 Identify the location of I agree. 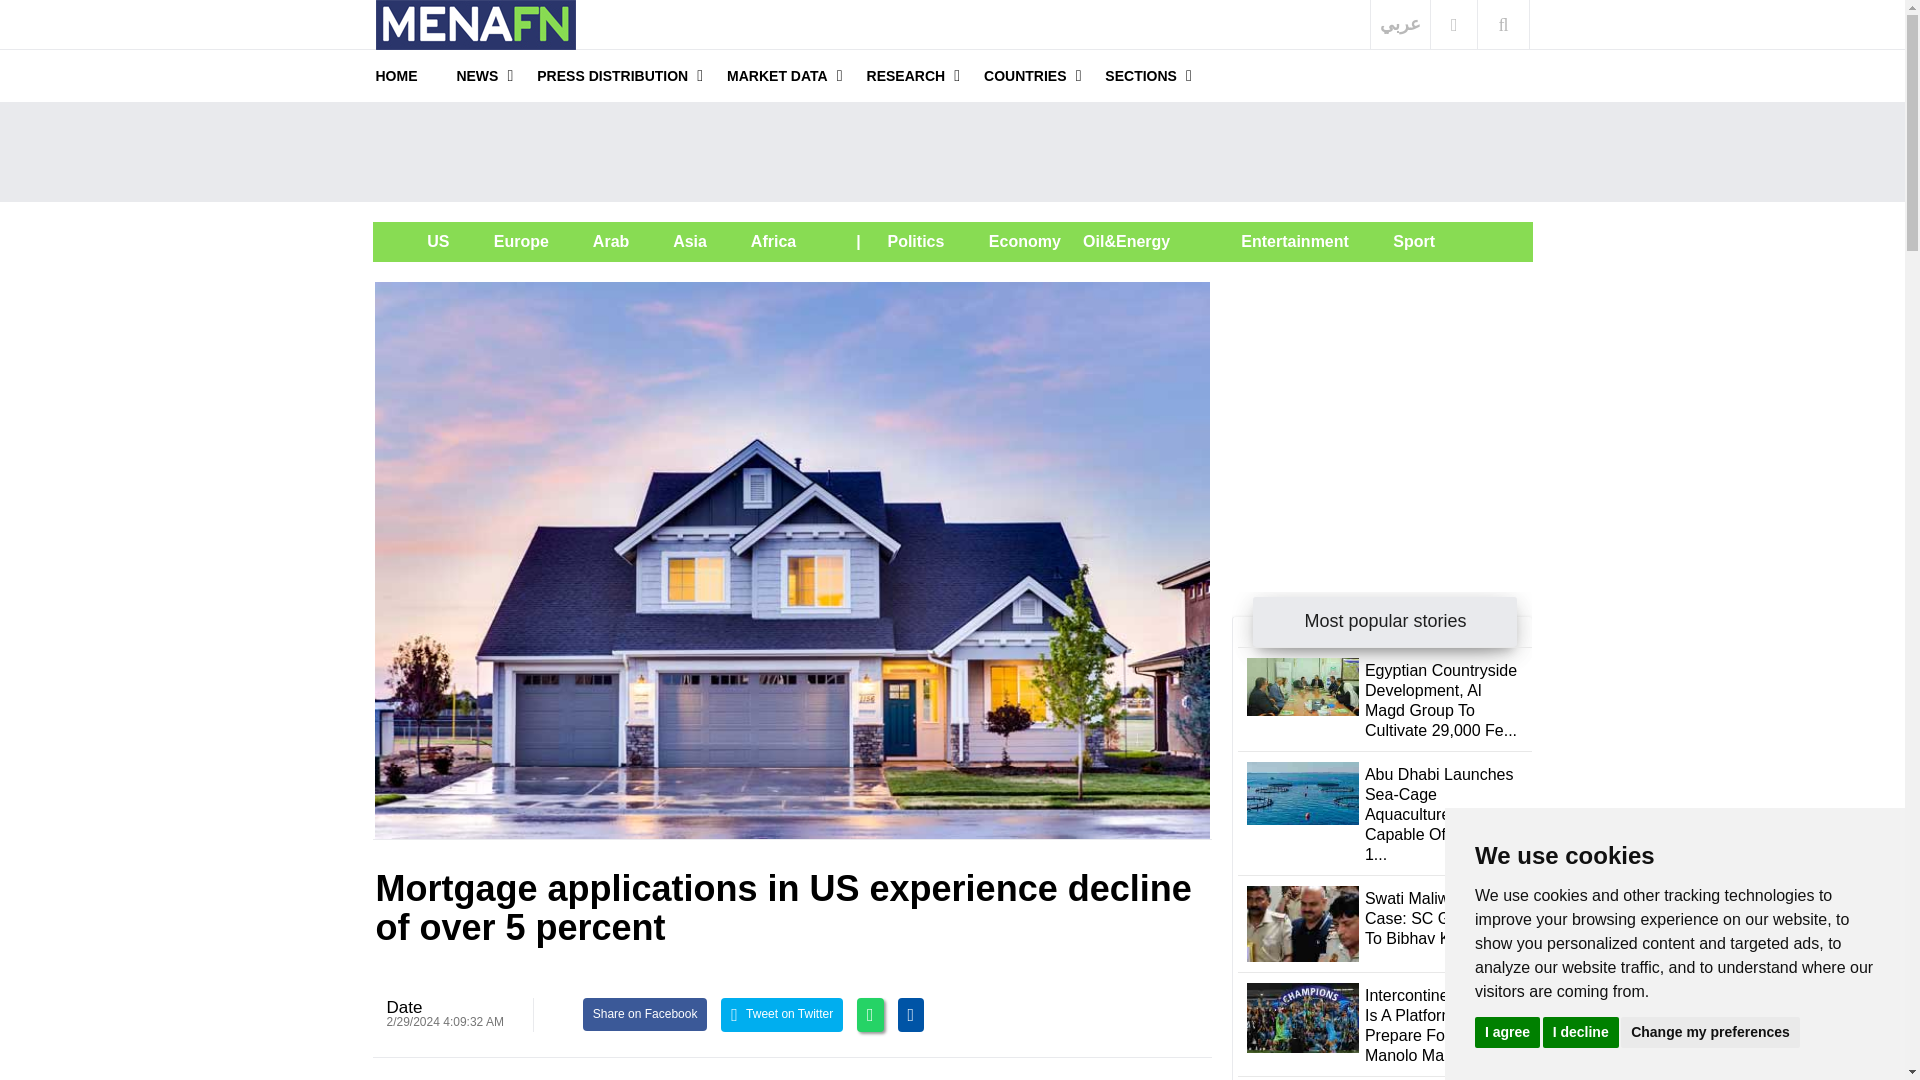
(1506, 1031).